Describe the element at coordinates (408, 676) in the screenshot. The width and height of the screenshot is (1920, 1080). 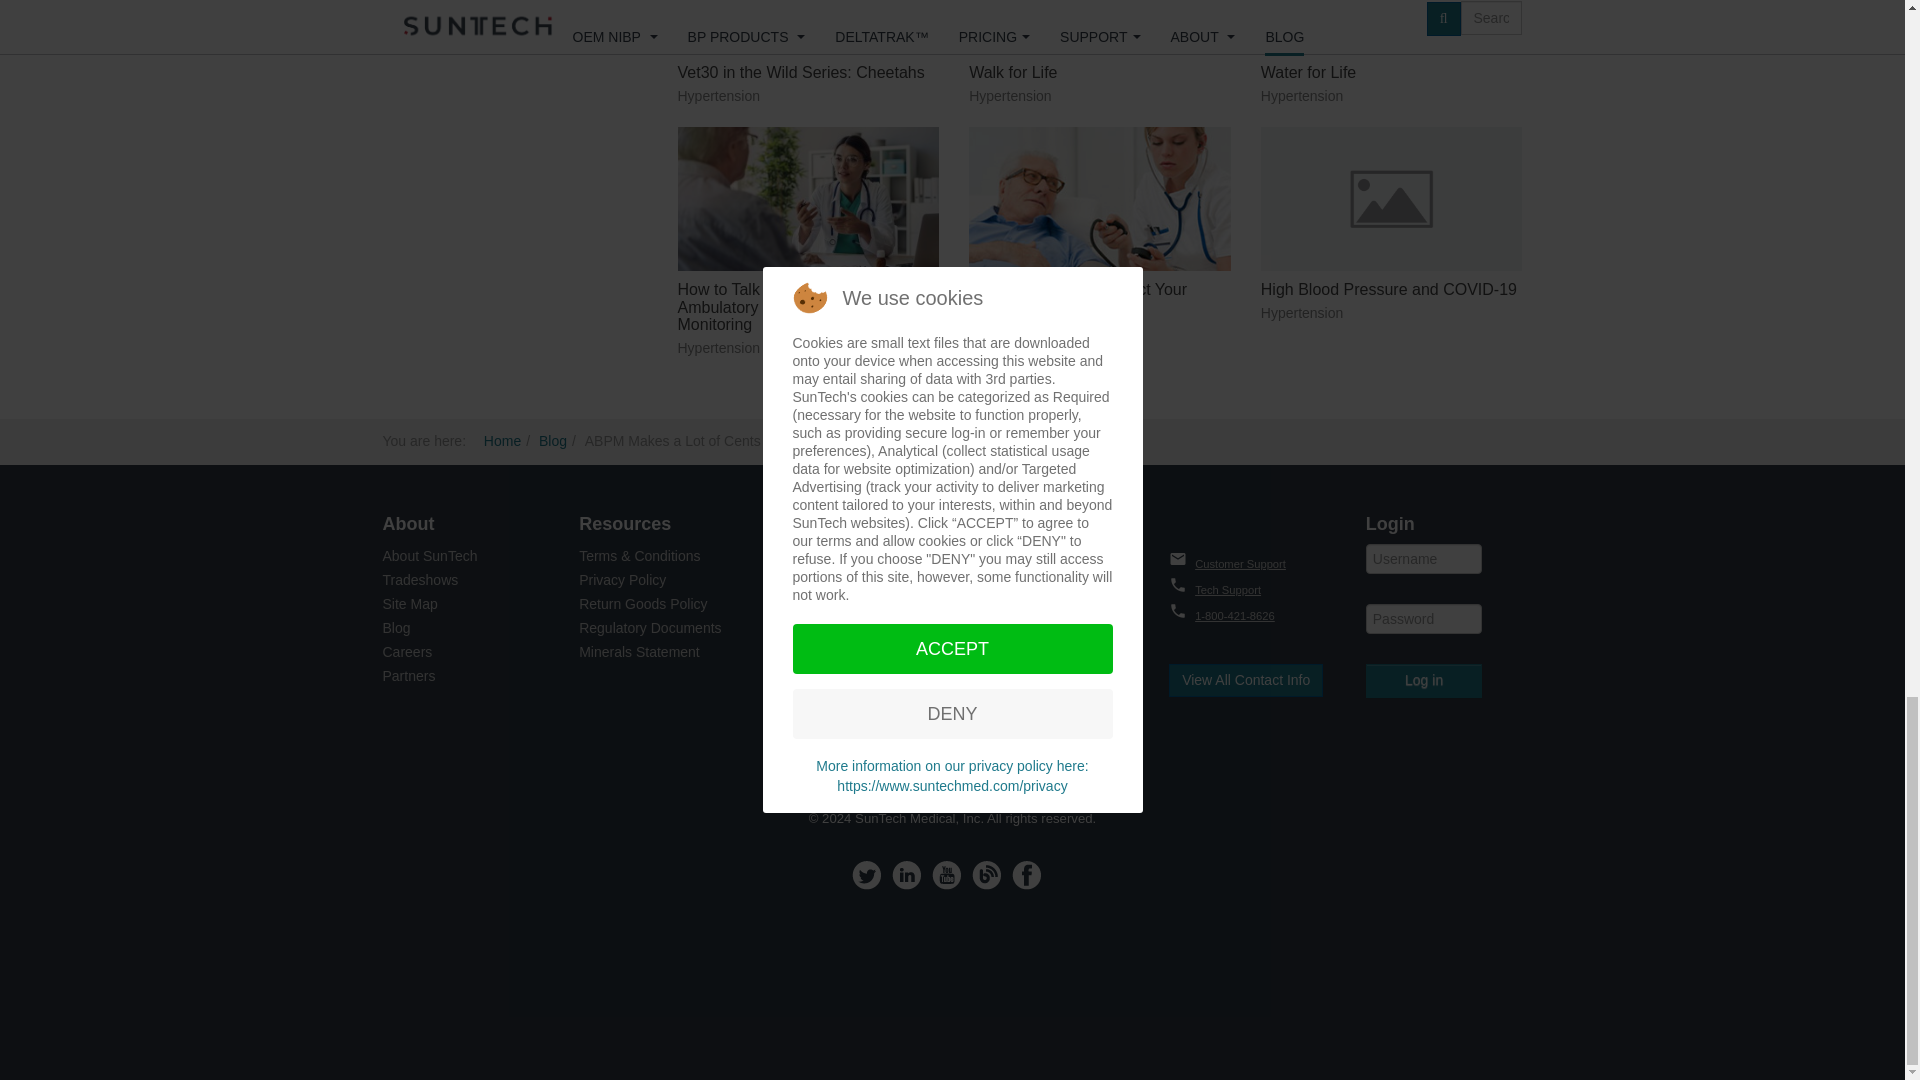
I see `Partners` at that location.